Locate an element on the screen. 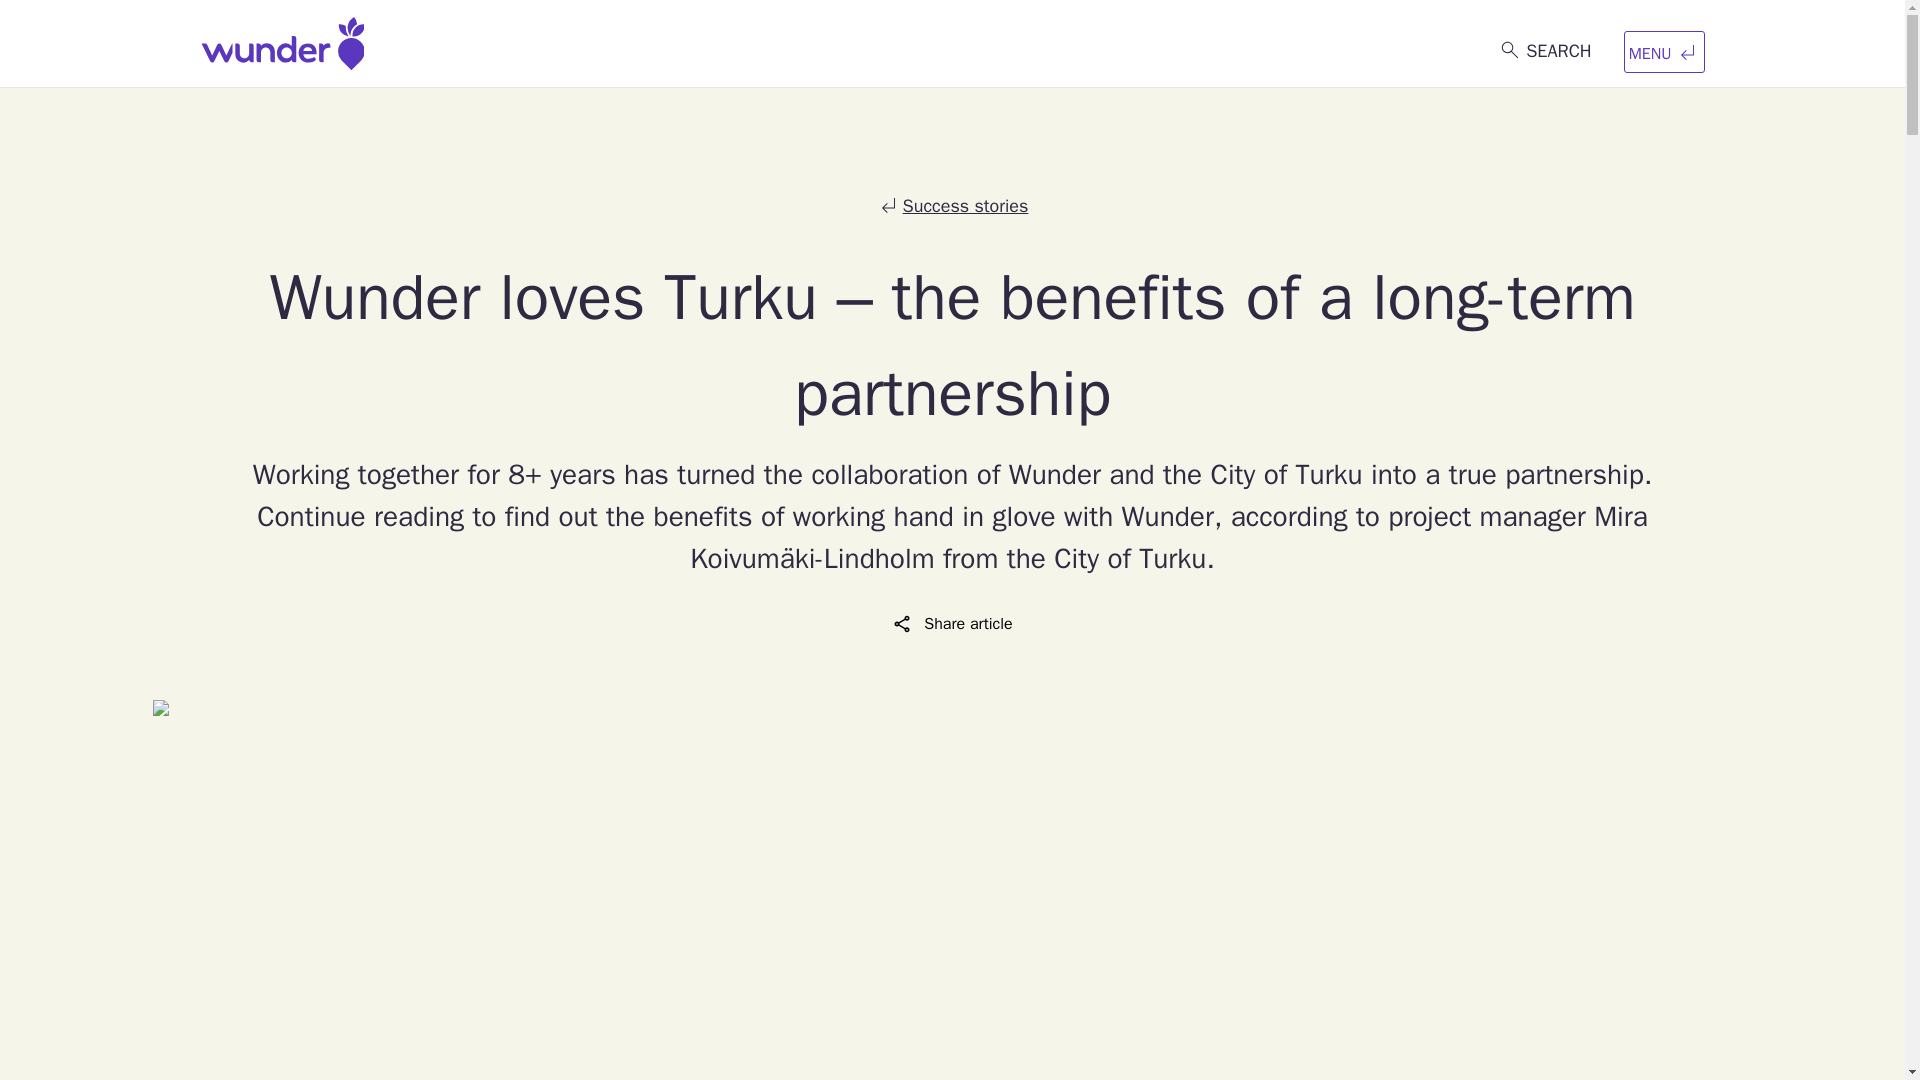 The height and width of the screenshot is (1080, 1920). Homepage is located at coordinates (282, 44).